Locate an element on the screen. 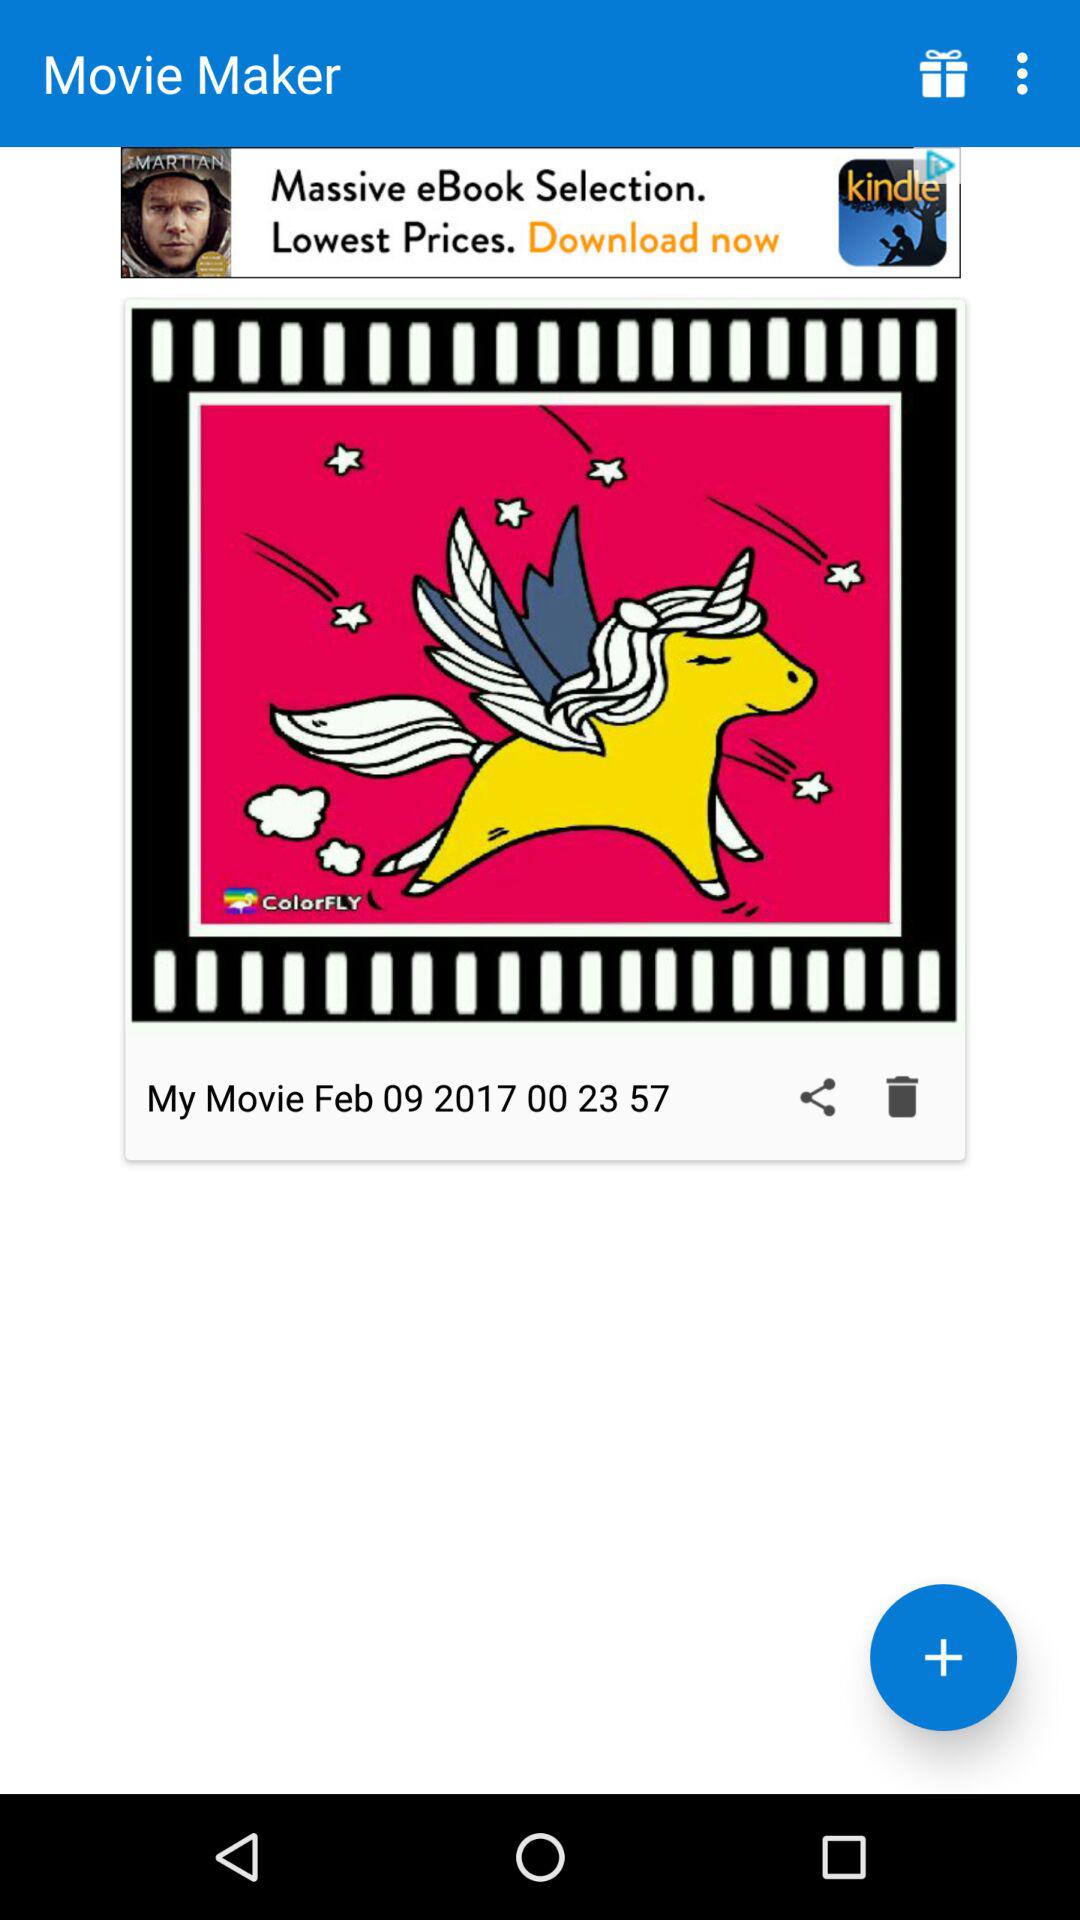  visit advertiser is located at coordinates (540, 212).